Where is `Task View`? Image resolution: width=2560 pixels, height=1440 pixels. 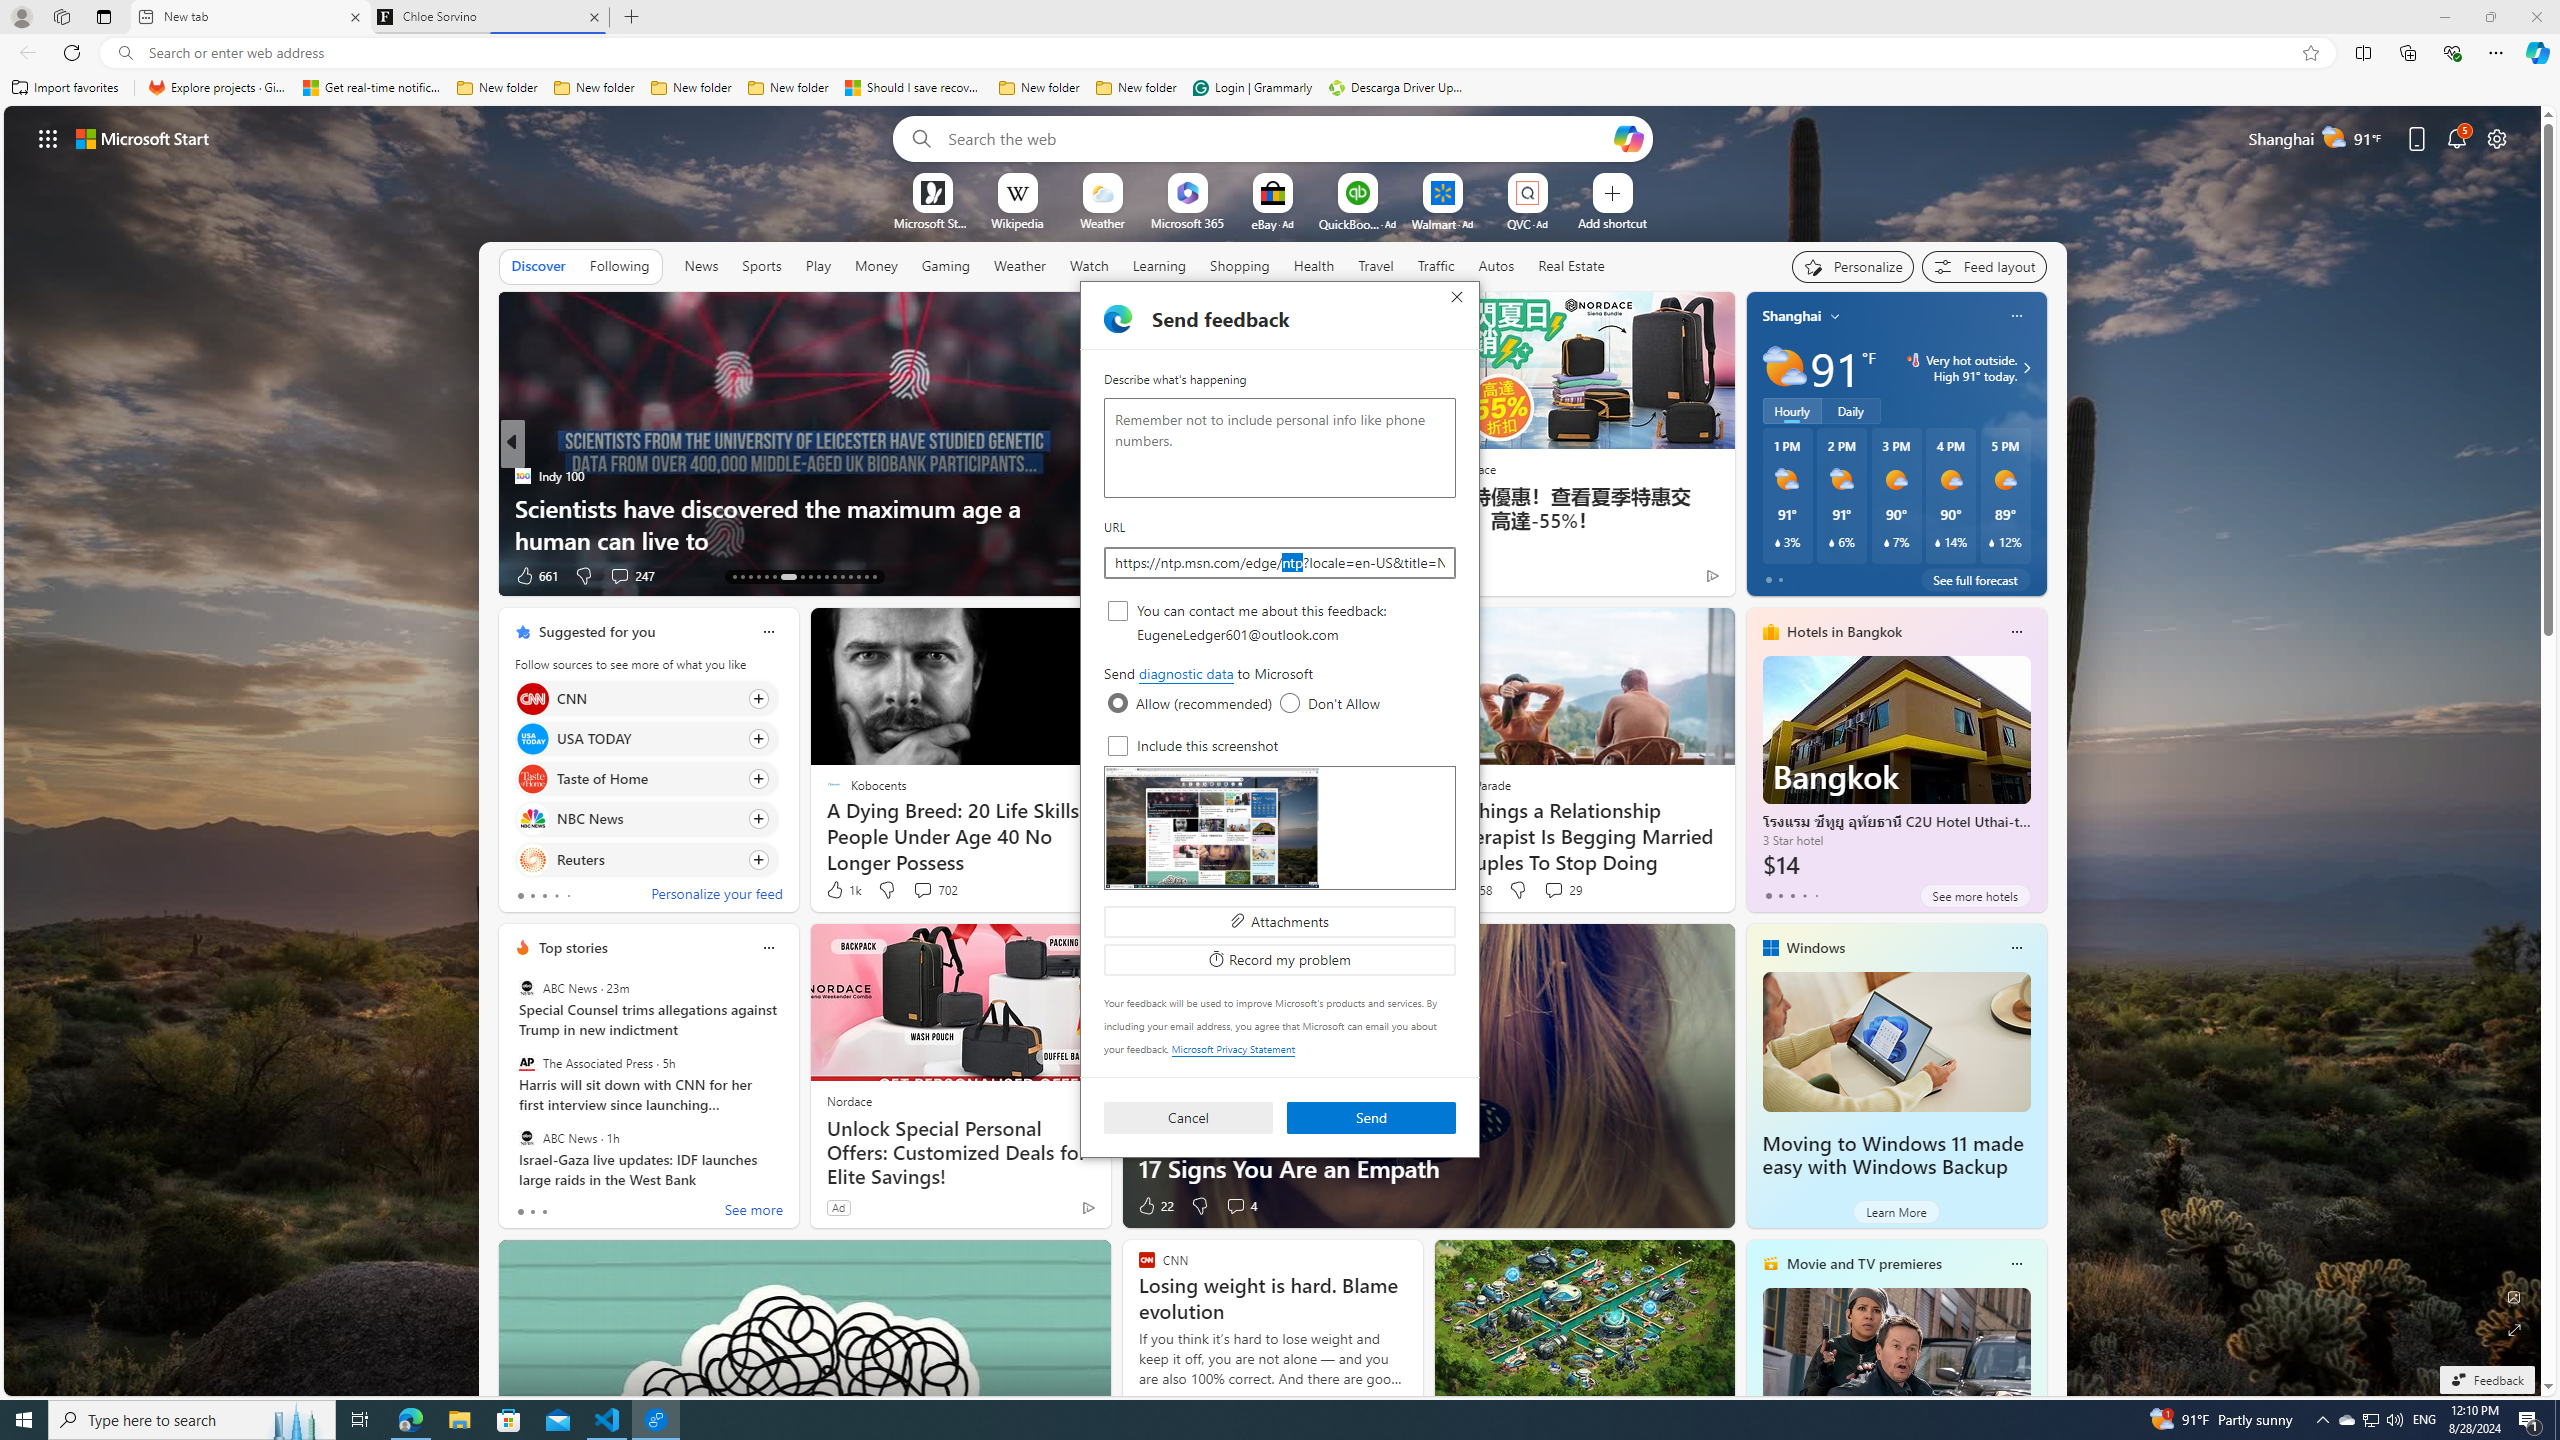
Task View is located at coordinates (360, 1420).